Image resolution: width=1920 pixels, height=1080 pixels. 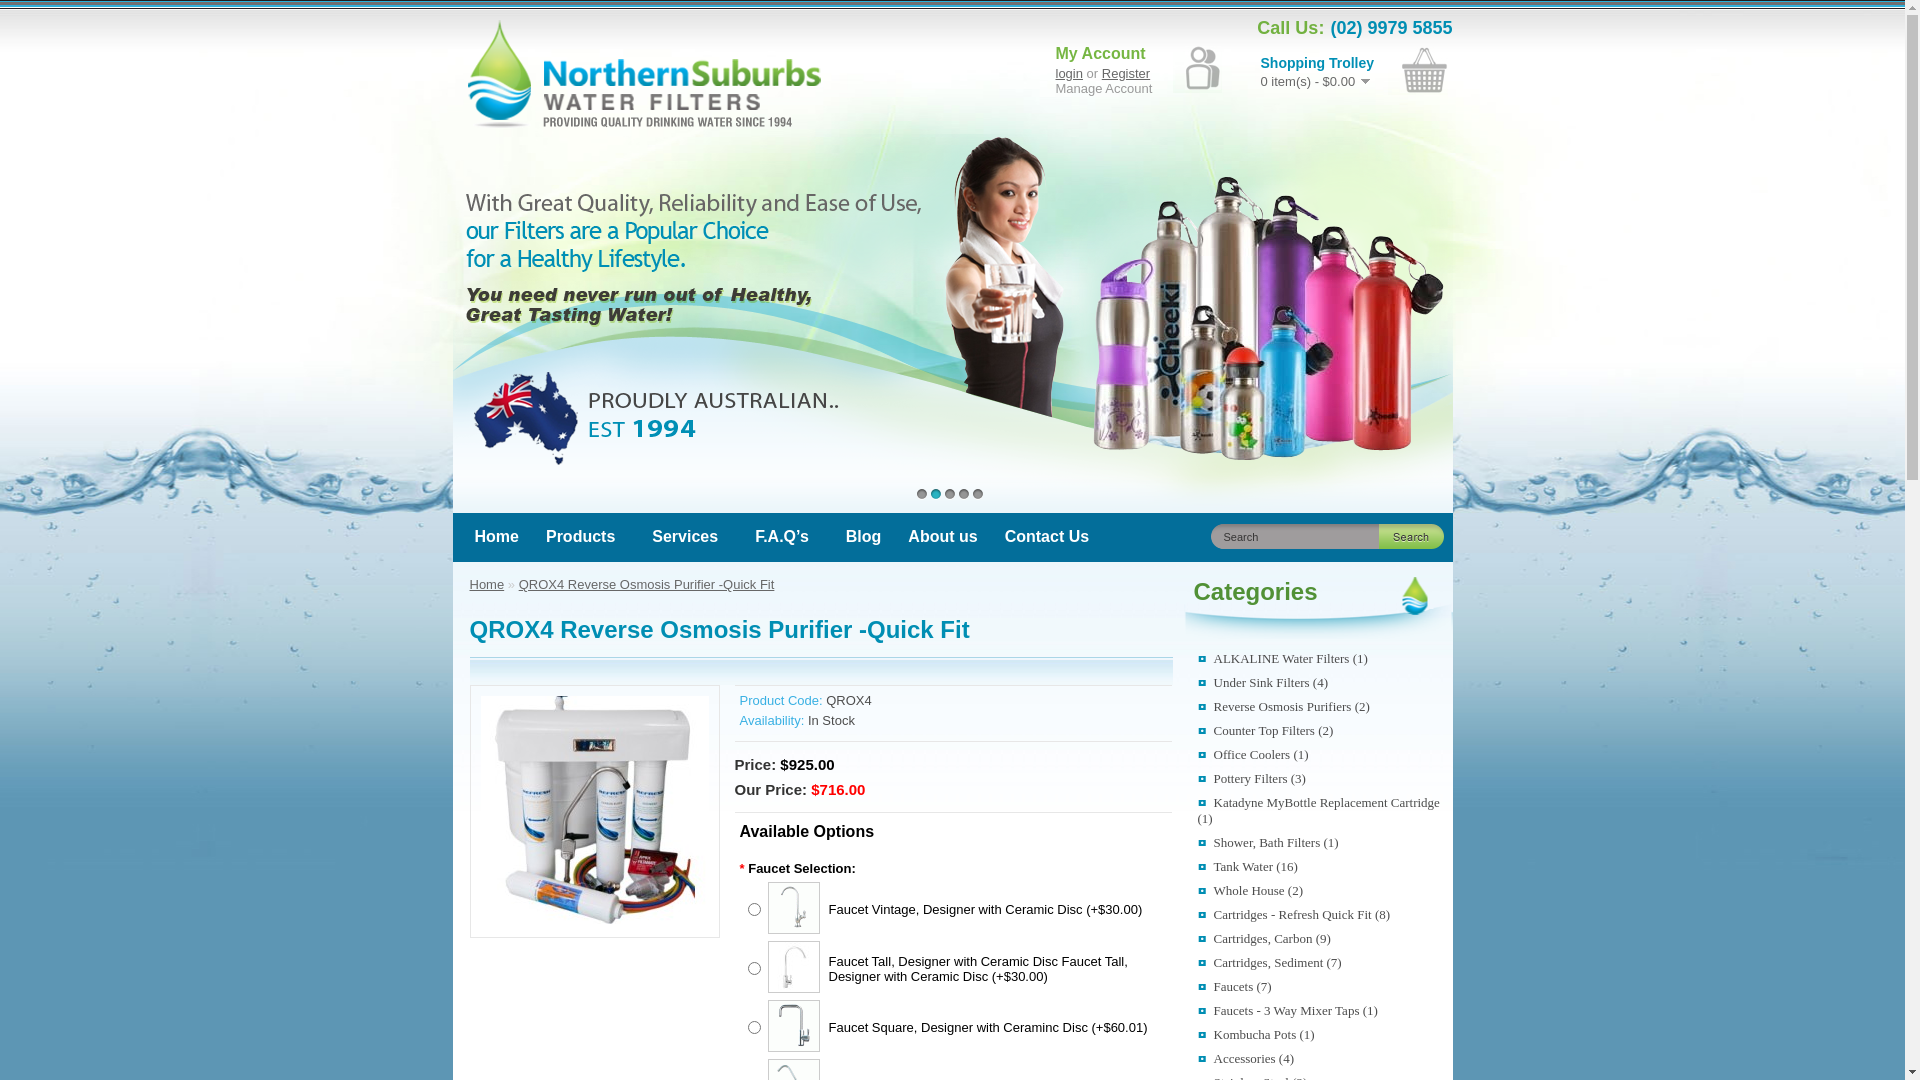 I want to click on Faucets - 3 Way Mixer Taps (1), so click(x=1288, y=1010).